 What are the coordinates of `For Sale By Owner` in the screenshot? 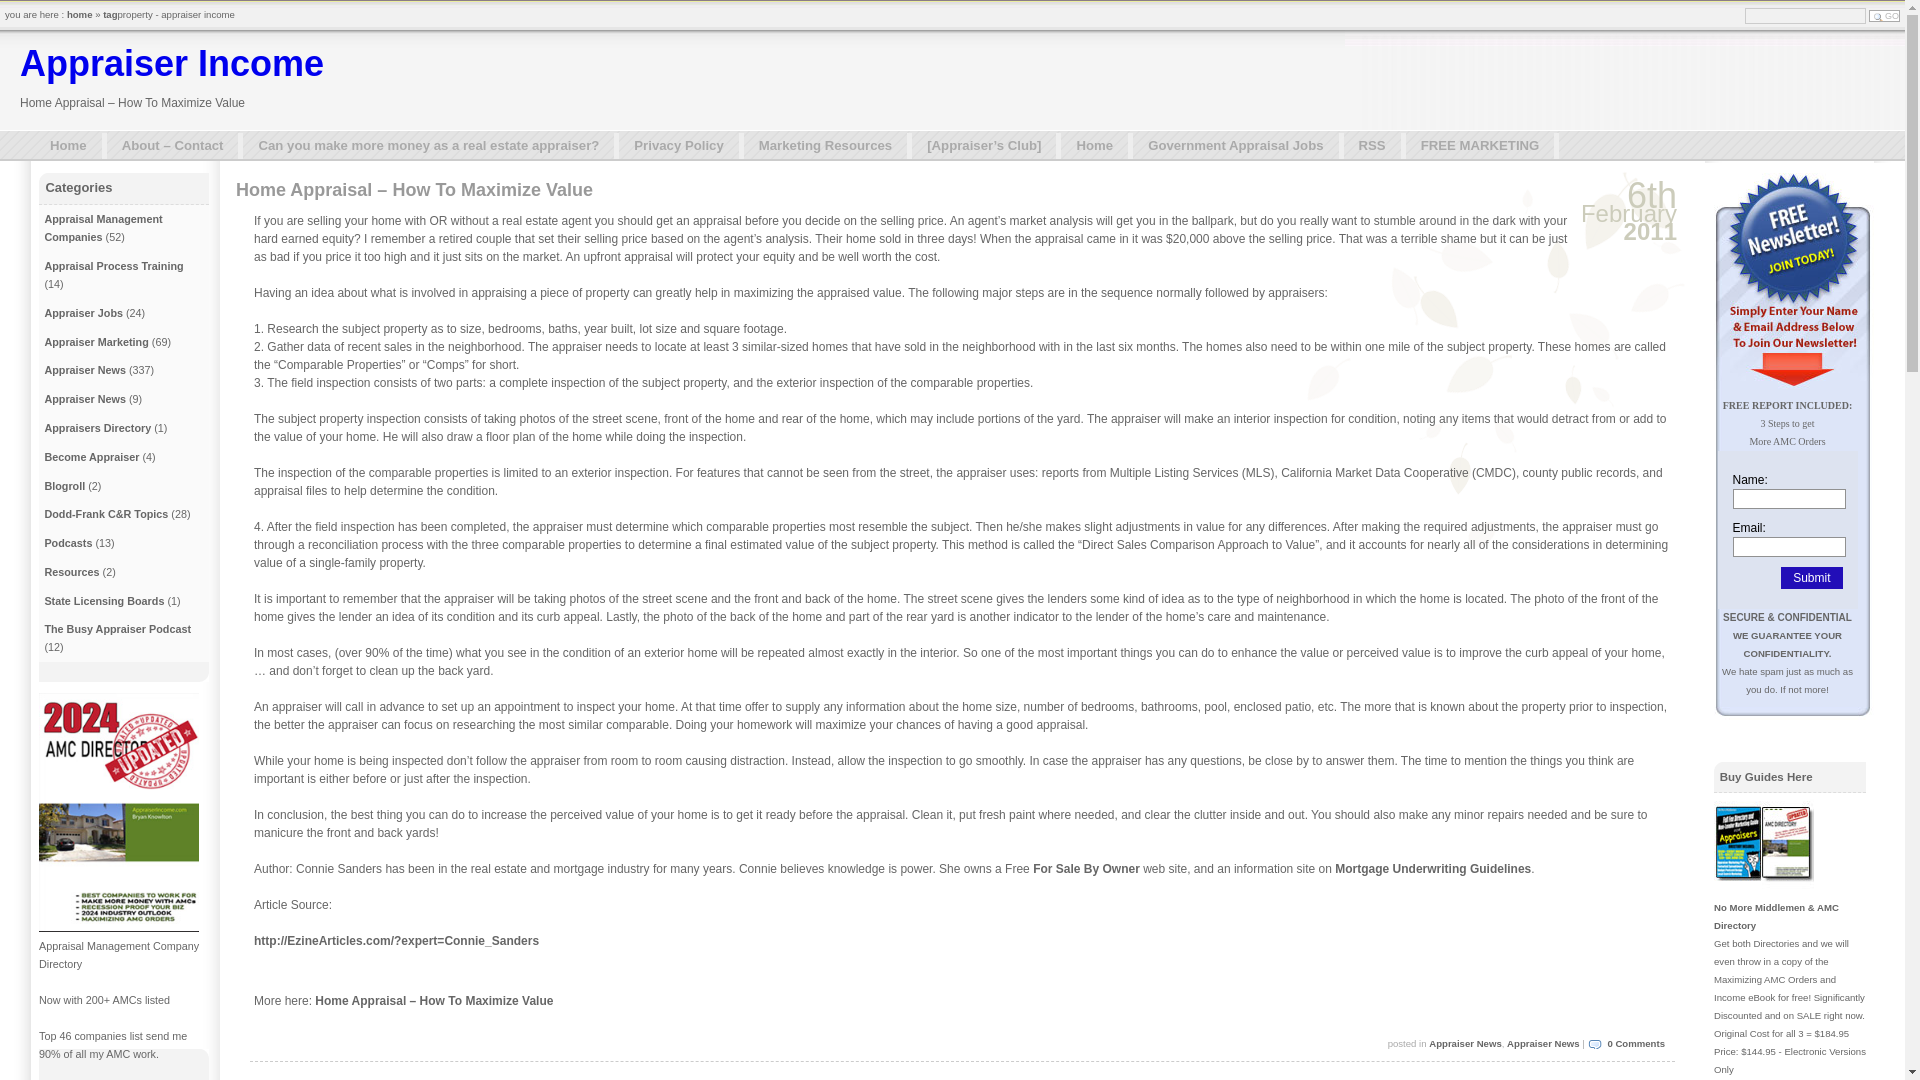 It's located at (1086, 868).